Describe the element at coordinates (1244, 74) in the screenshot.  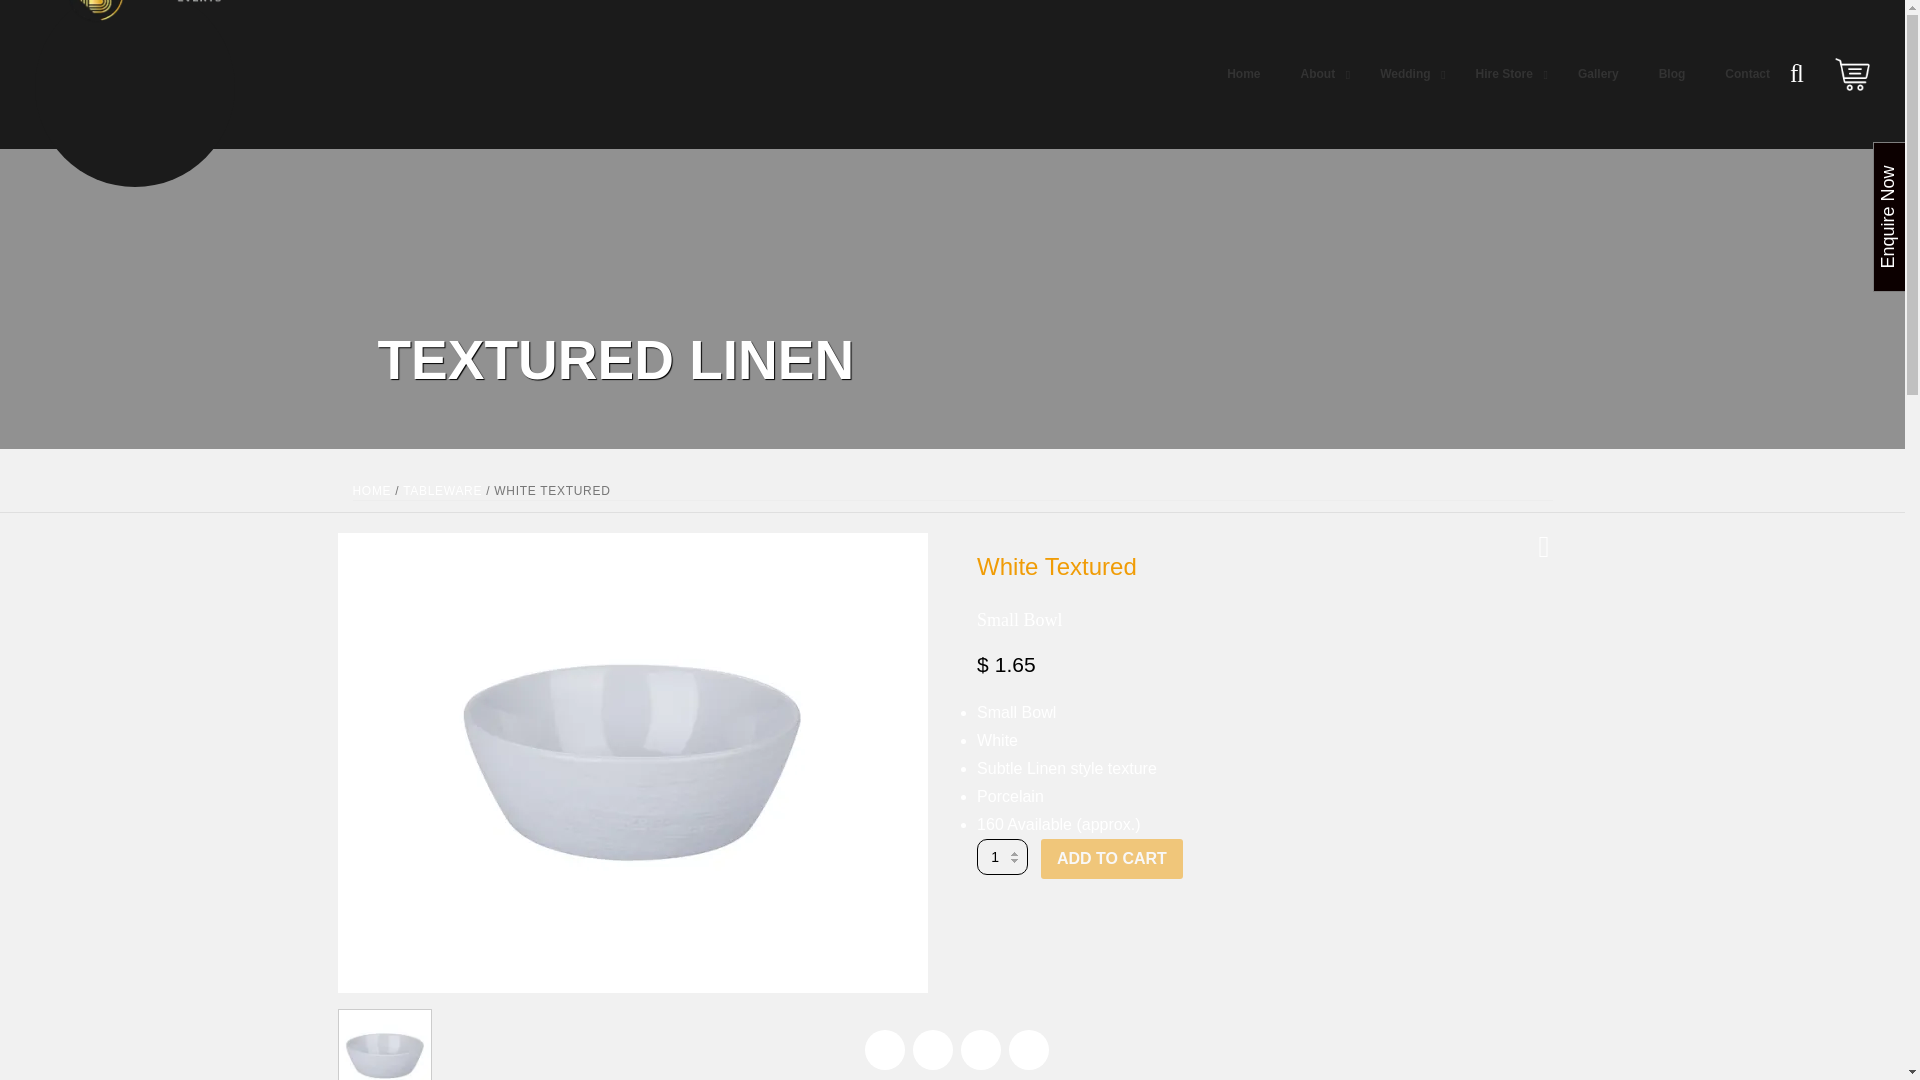
I see `Home` at that location.